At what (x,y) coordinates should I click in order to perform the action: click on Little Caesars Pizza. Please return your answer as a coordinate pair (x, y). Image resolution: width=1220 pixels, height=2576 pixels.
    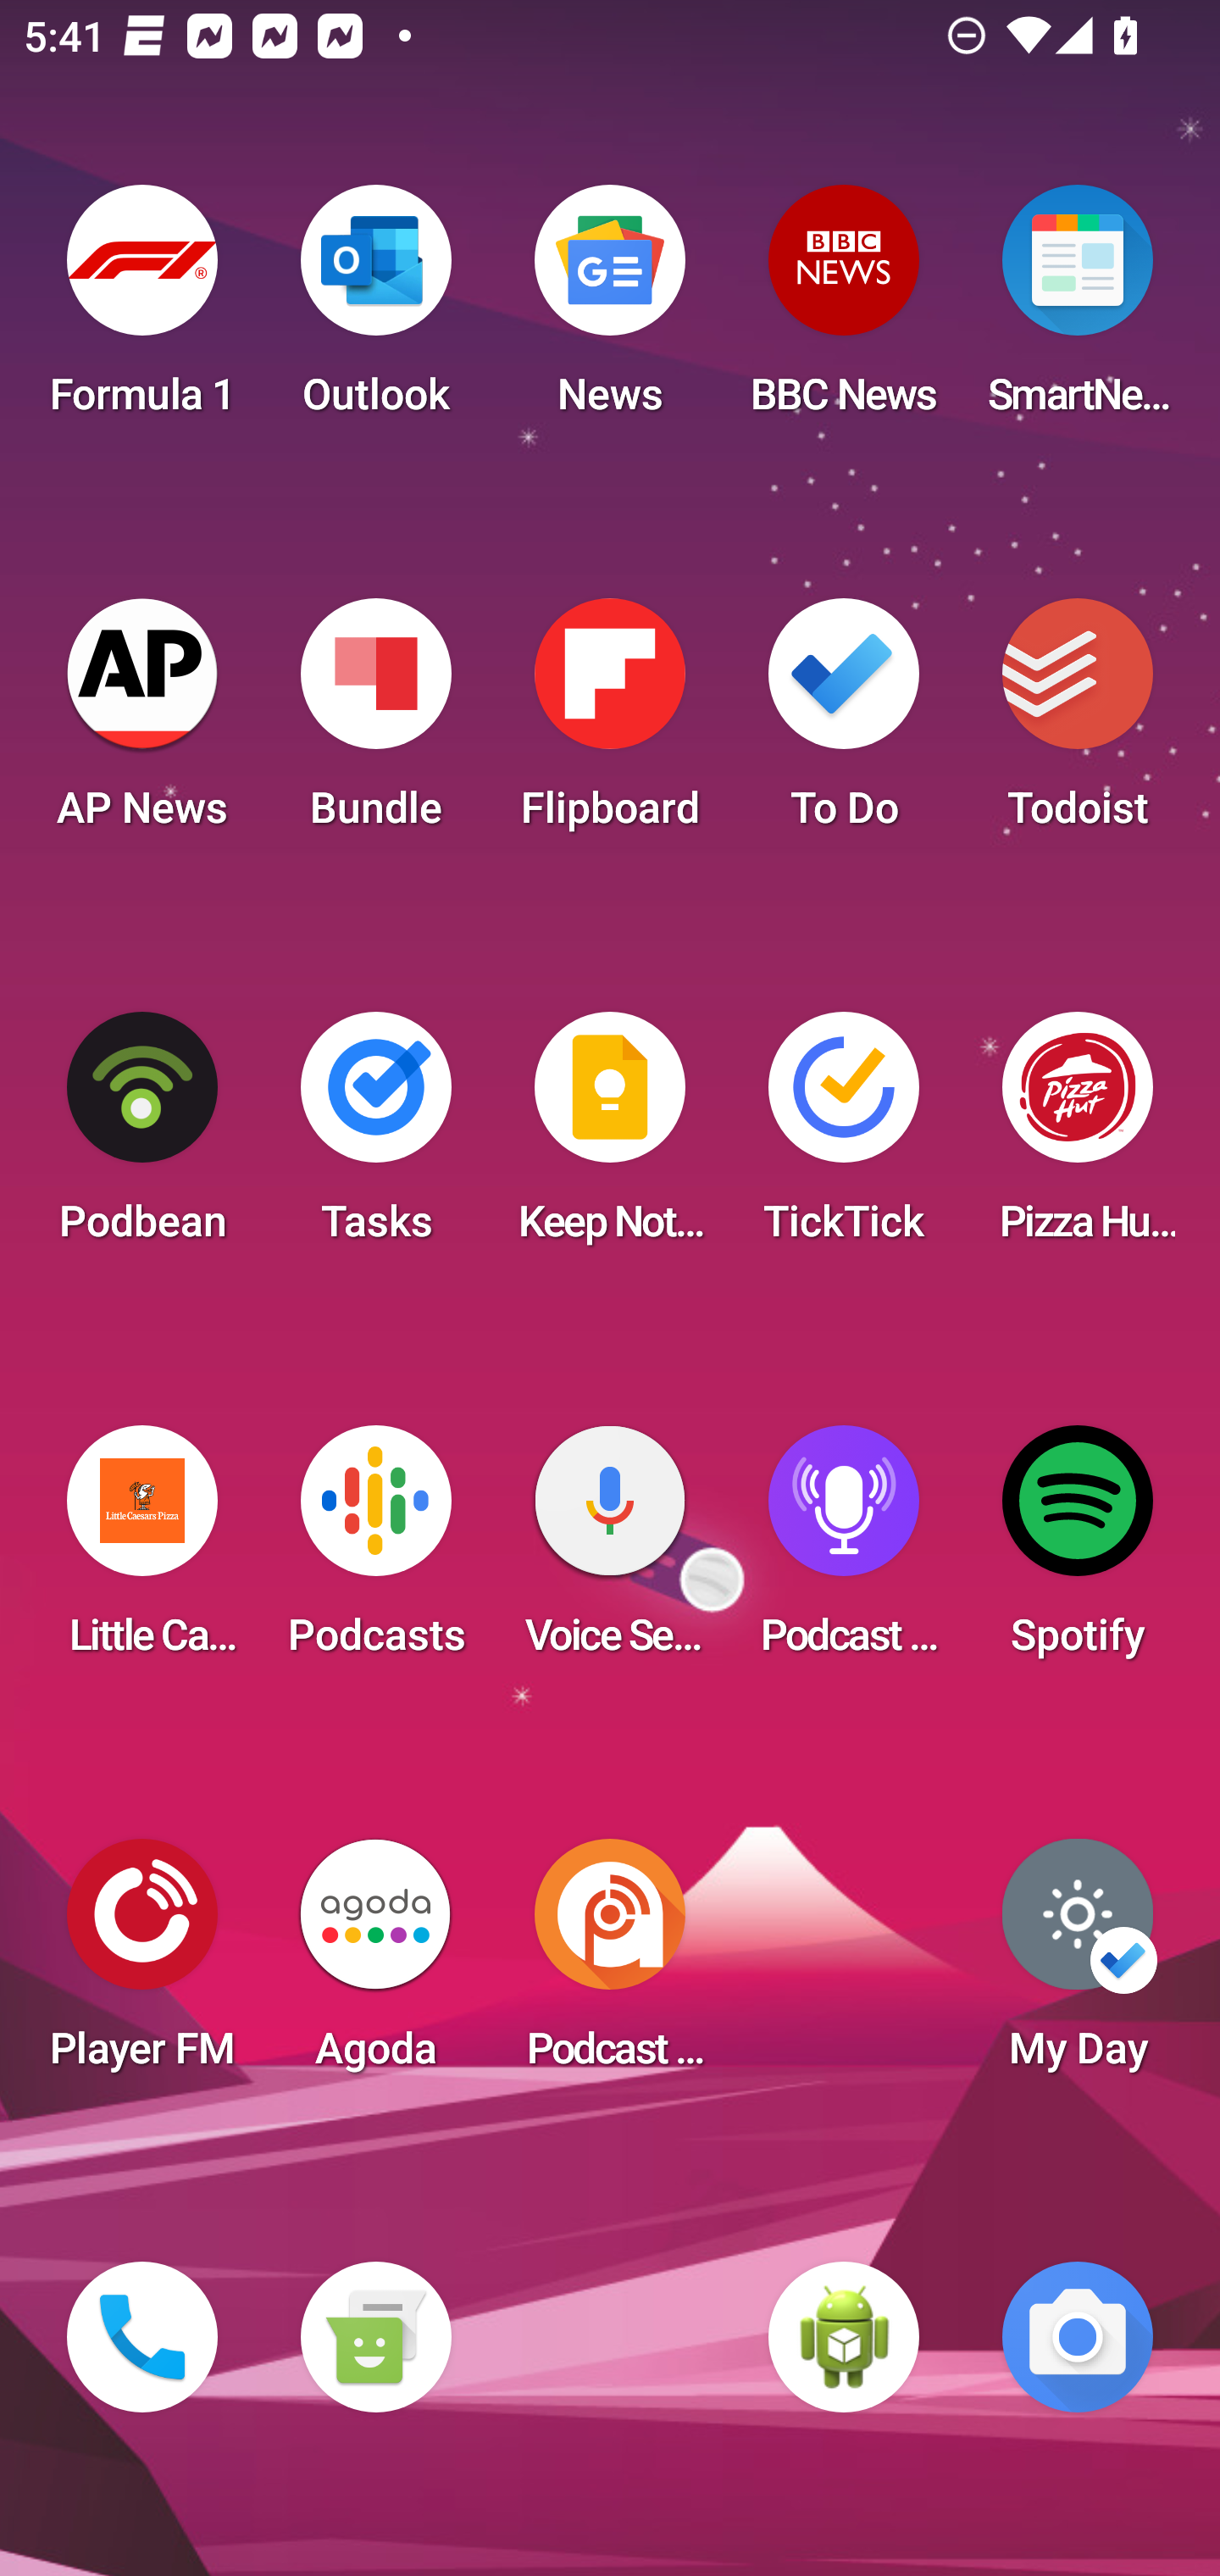
    Looking at the image, I should click on (142, 1551).